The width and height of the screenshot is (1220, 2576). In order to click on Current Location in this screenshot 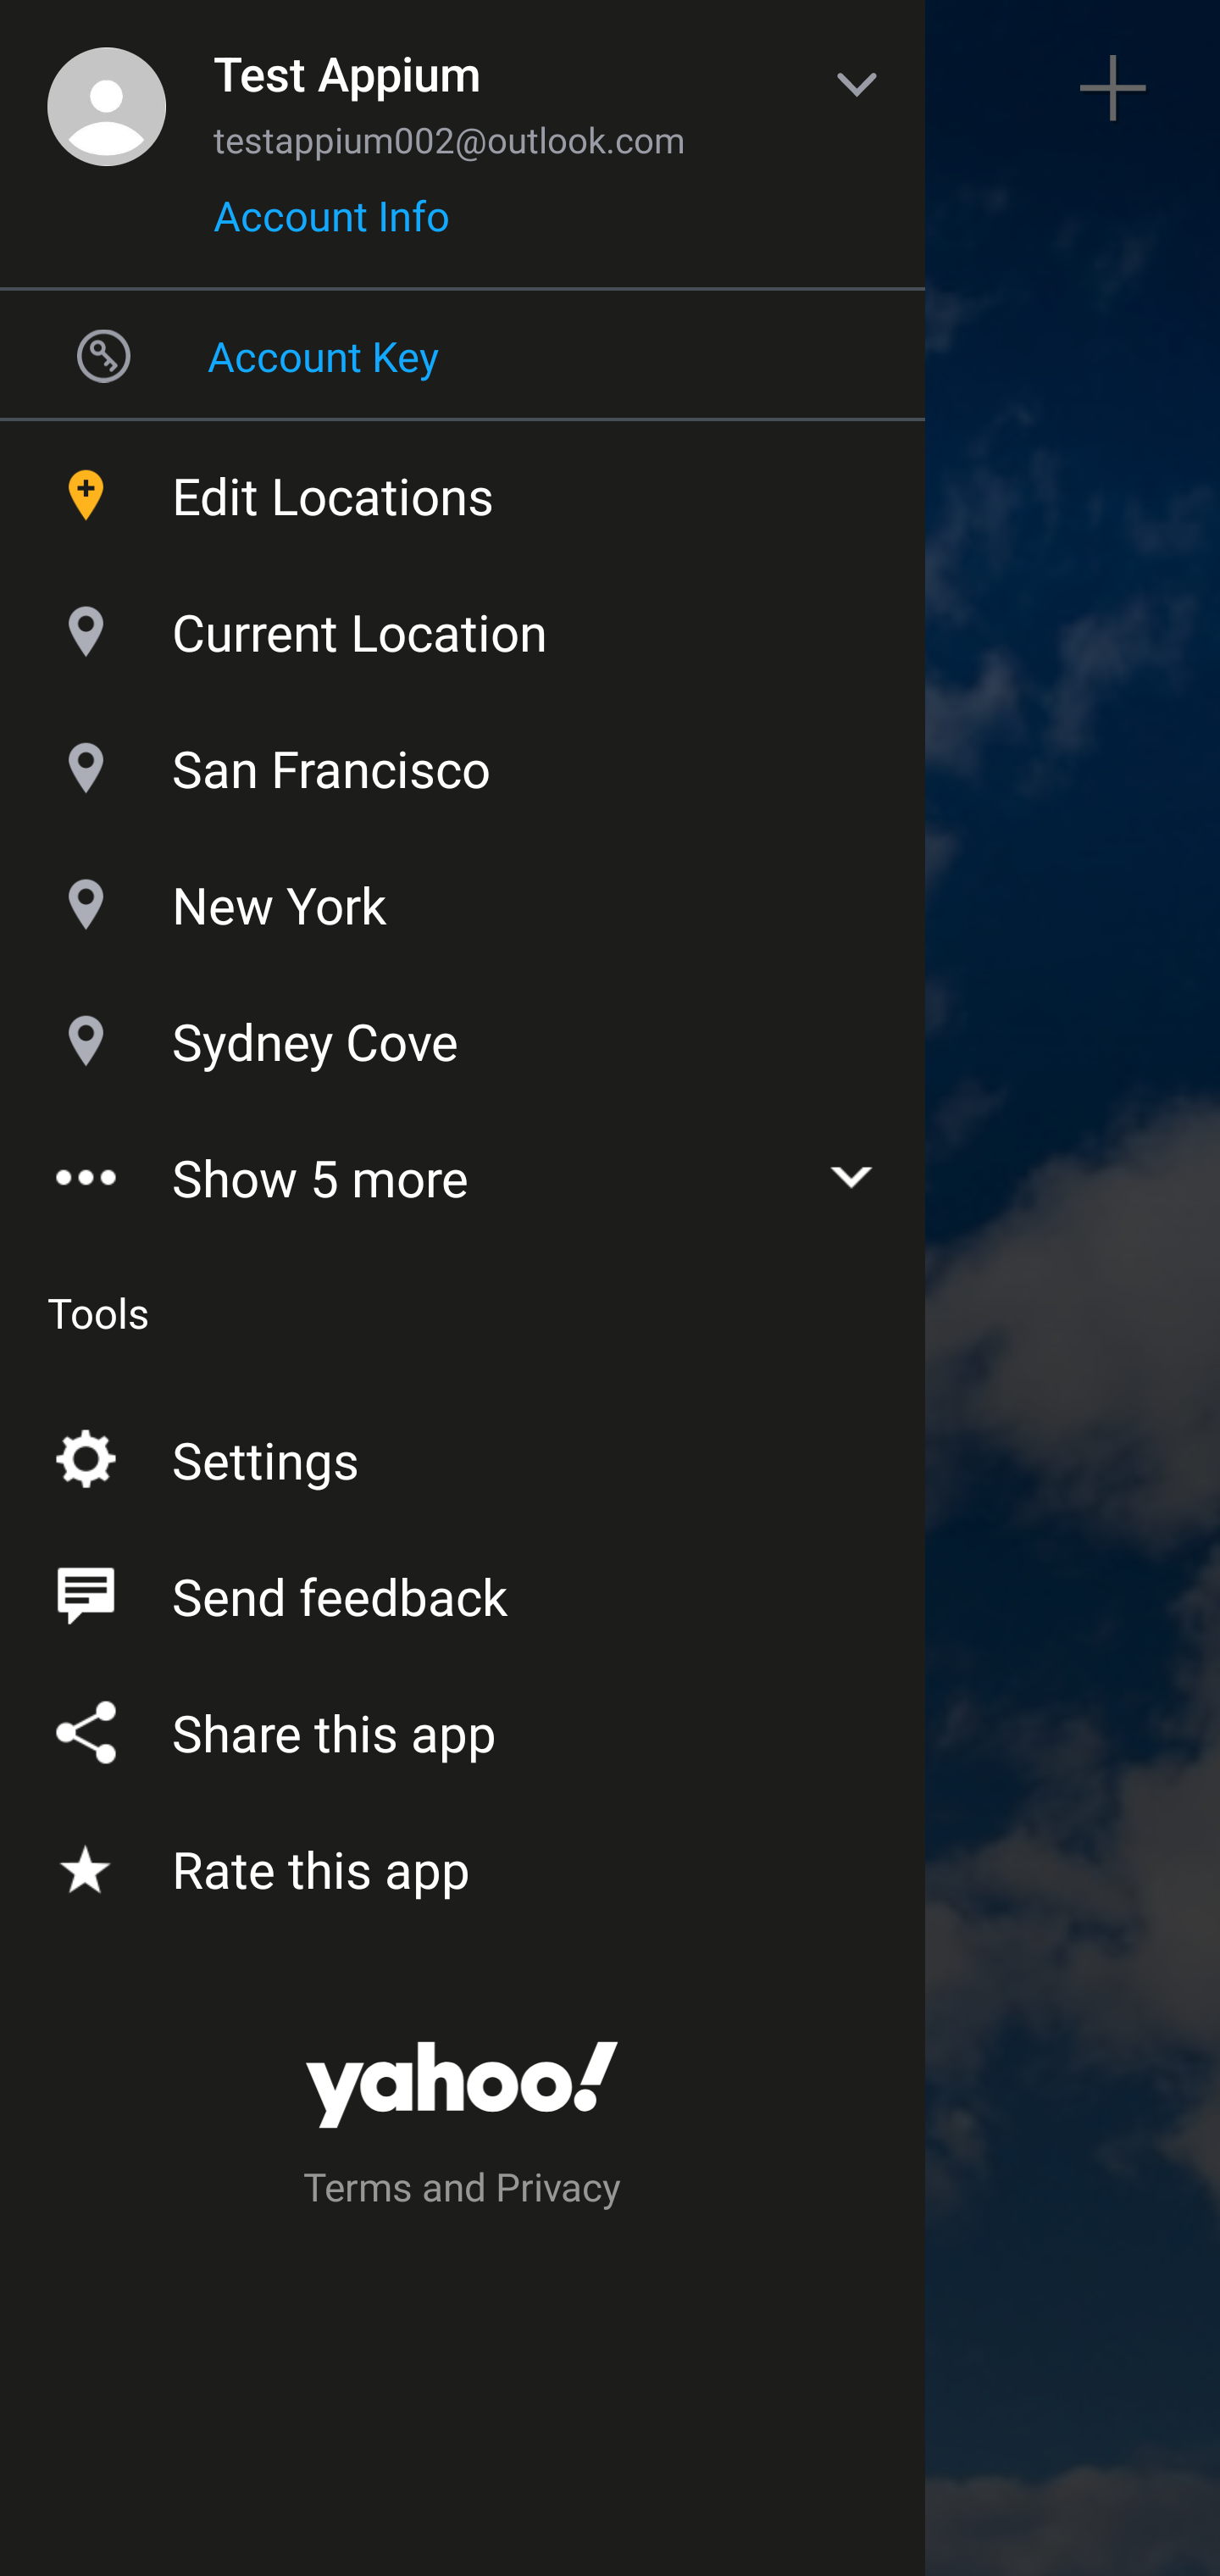, I will do `click(463, 624)`.